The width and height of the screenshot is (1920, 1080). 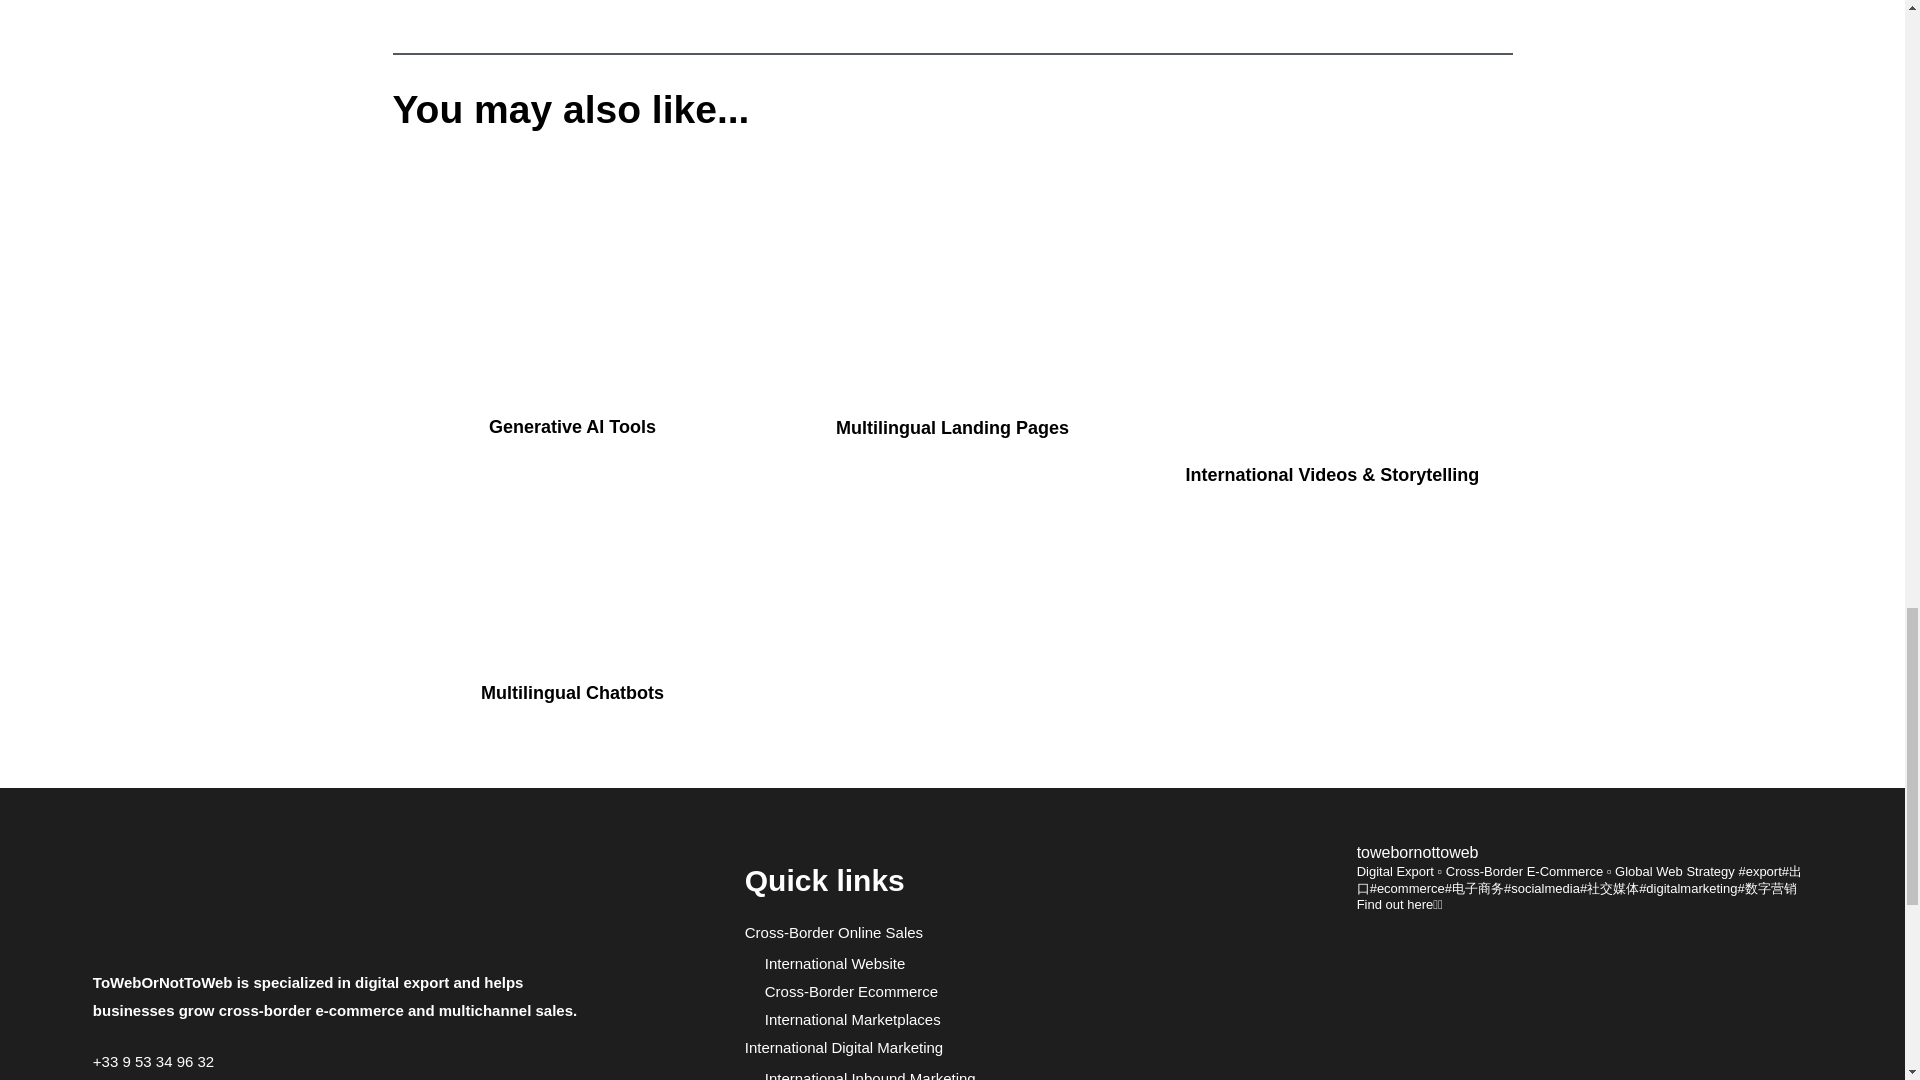 What do you see at coordinates (952, 428) in the screenshot?
I see `Multilingual Landing Pages` at bounding box center [952, 428].